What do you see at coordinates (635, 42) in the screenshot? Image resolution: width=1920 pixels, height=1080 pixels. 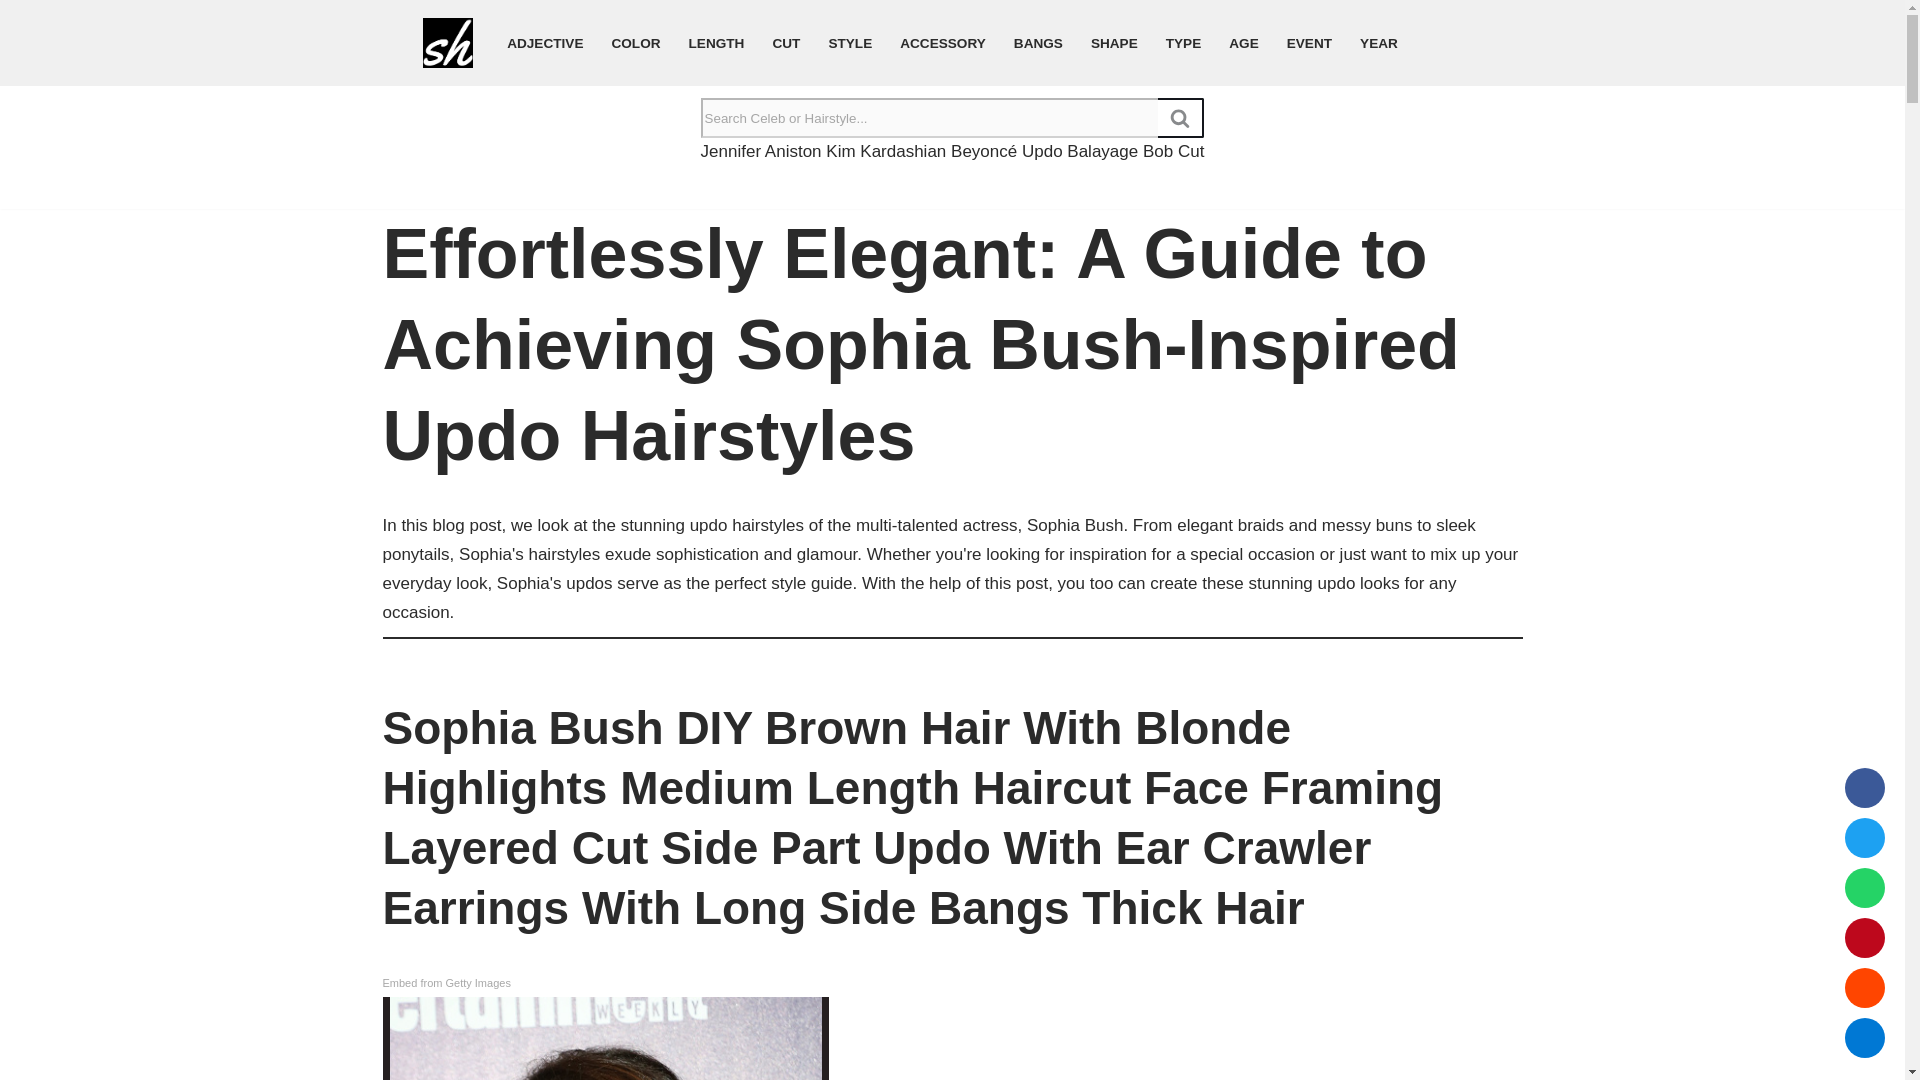 I see `COLOR` at bounding box center [635, 42].